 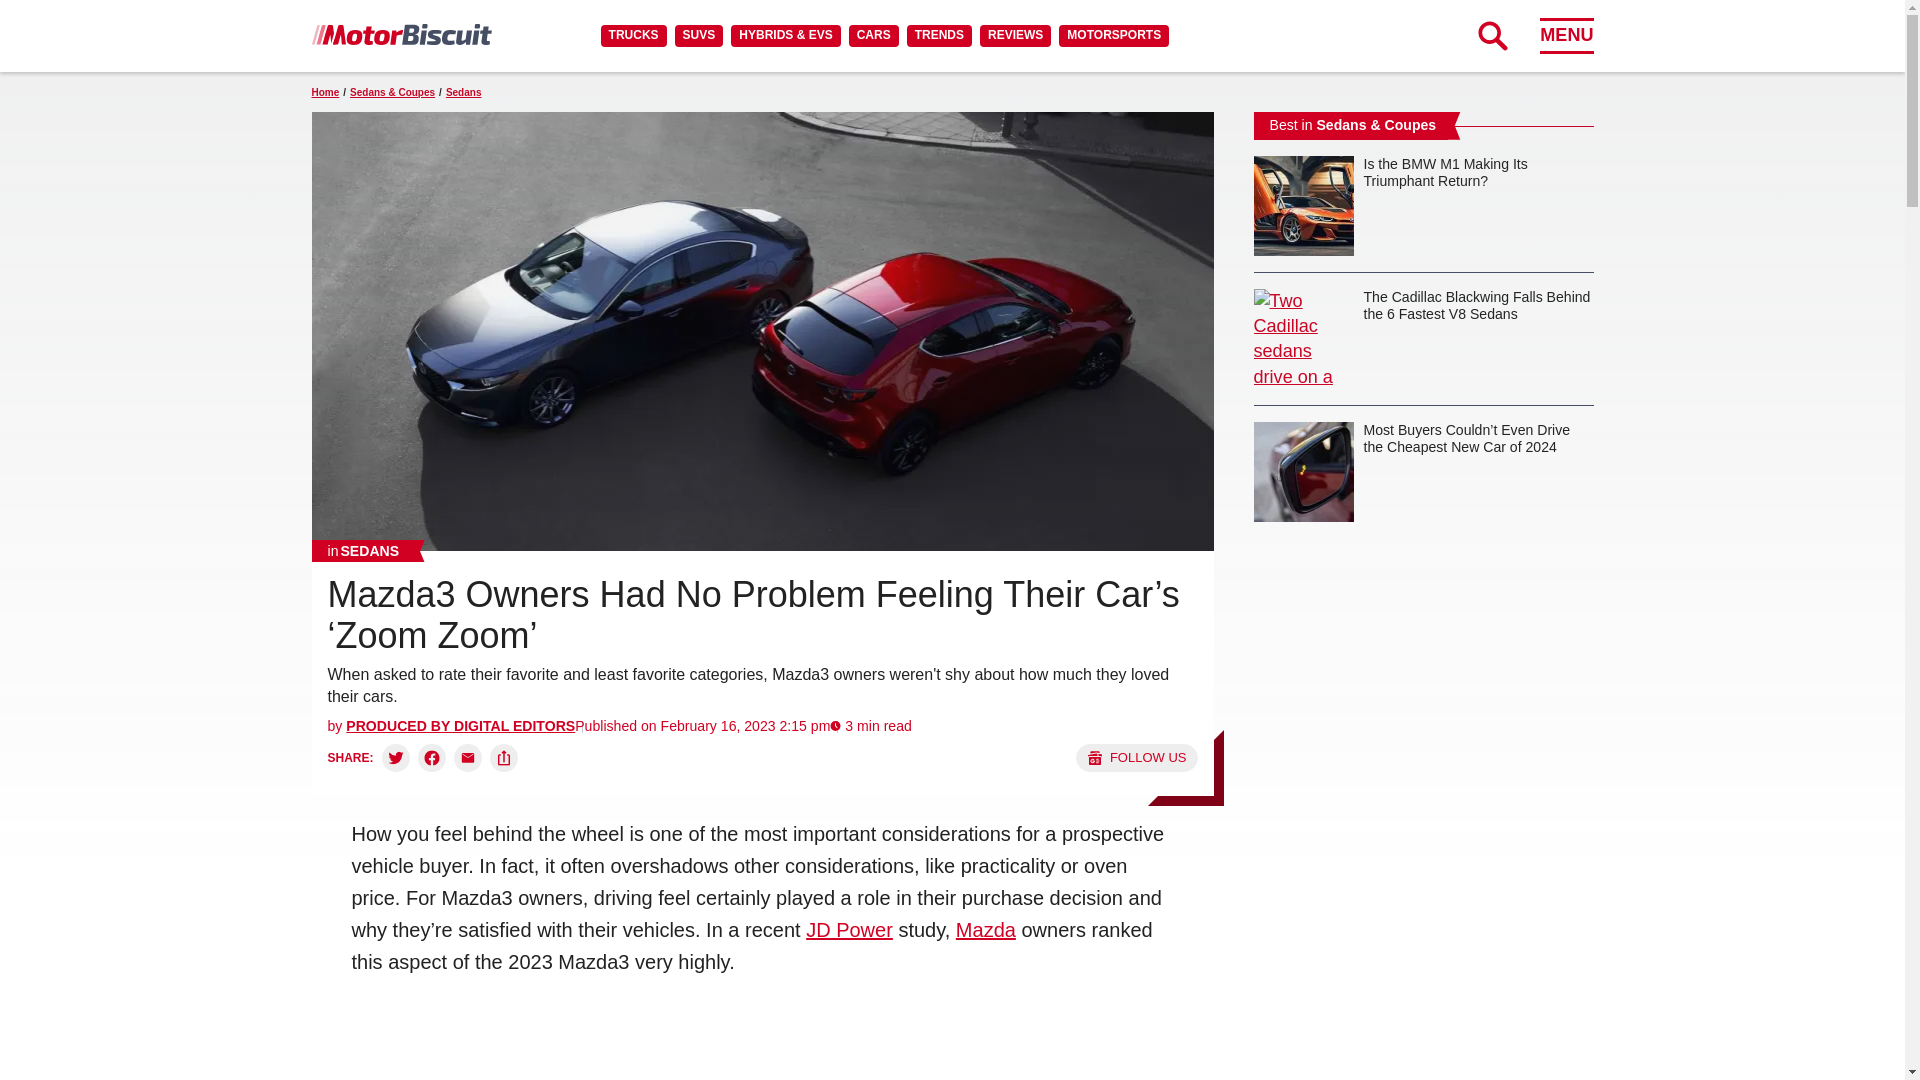 What do you see at coordinates (1014, 35) in the screenshot?
I see `REVIEWS` at bounding box center [1014, 35].